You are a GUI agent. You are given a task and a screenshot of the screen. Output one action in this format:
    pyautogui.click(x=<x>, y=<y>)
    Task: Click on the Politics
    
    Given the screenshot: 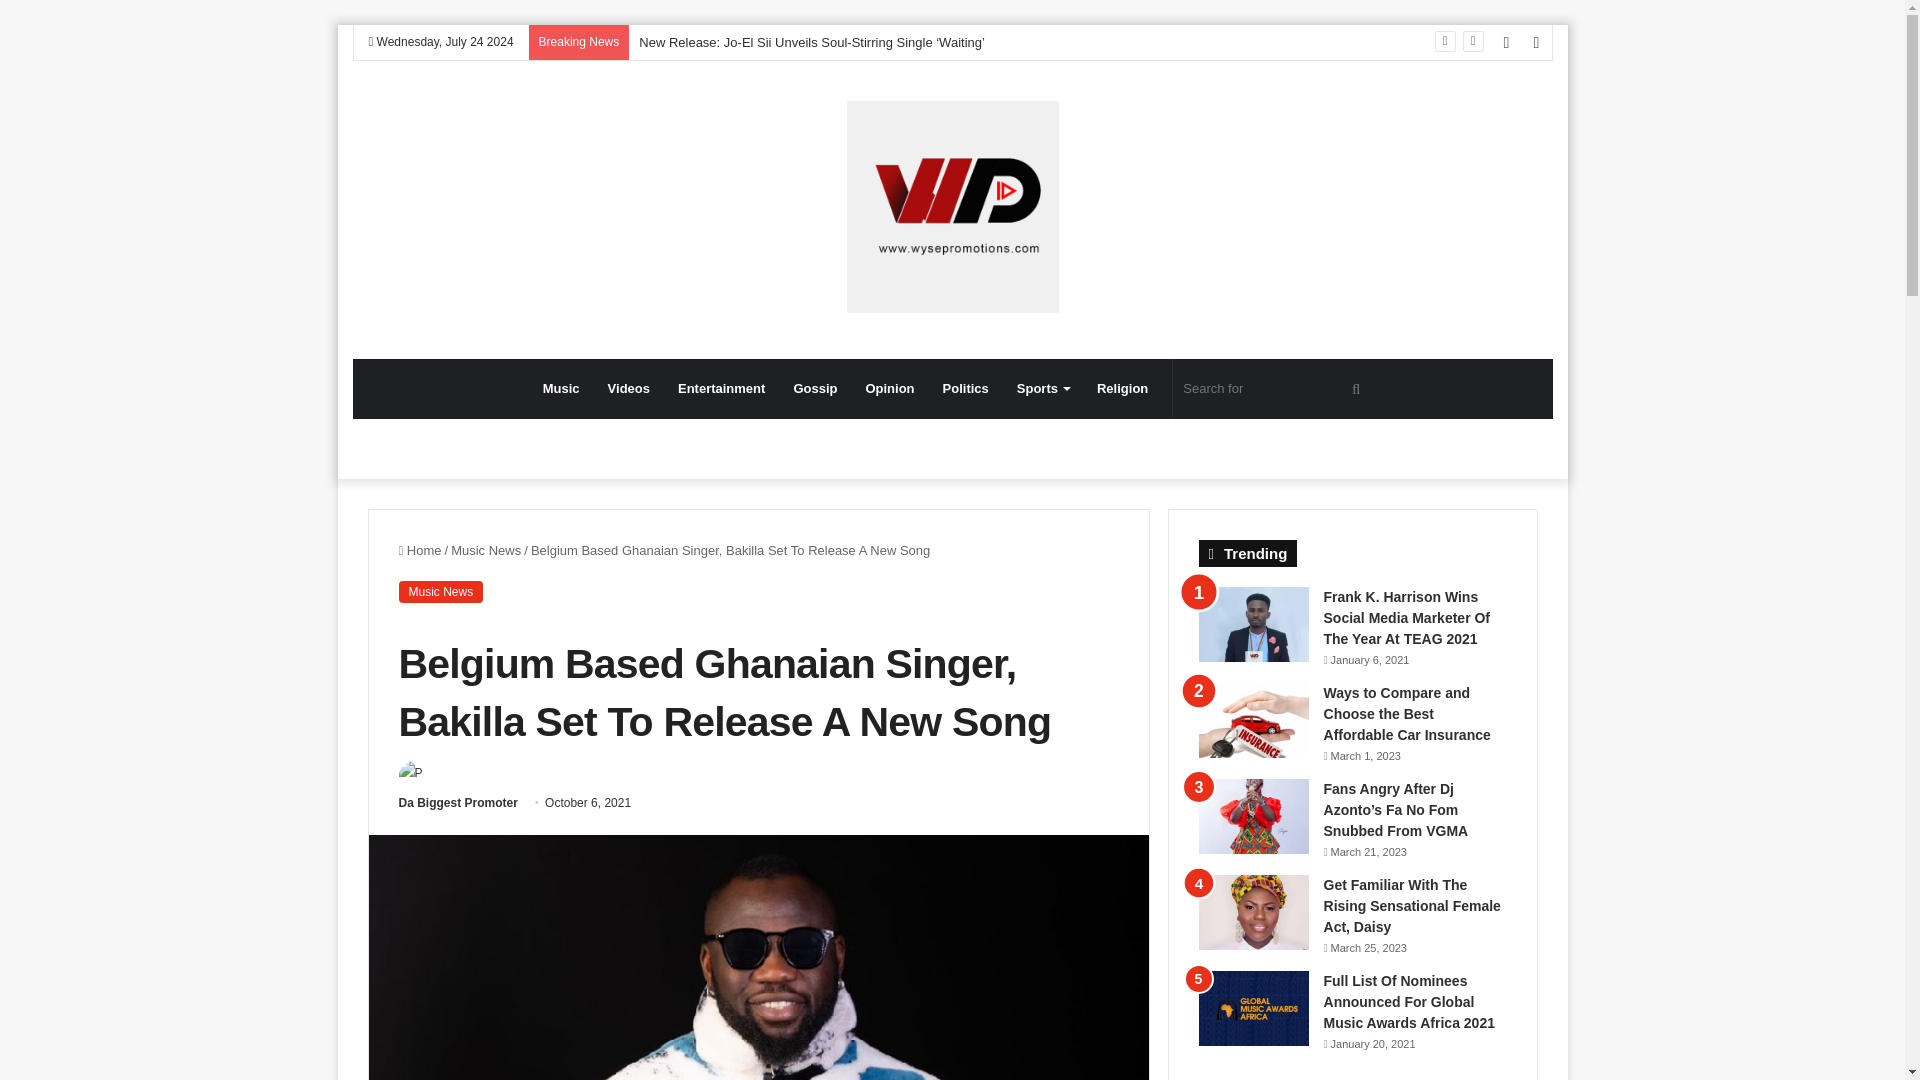 What is the action you would take?
    pyautogui.click(x=966, y=388)
    